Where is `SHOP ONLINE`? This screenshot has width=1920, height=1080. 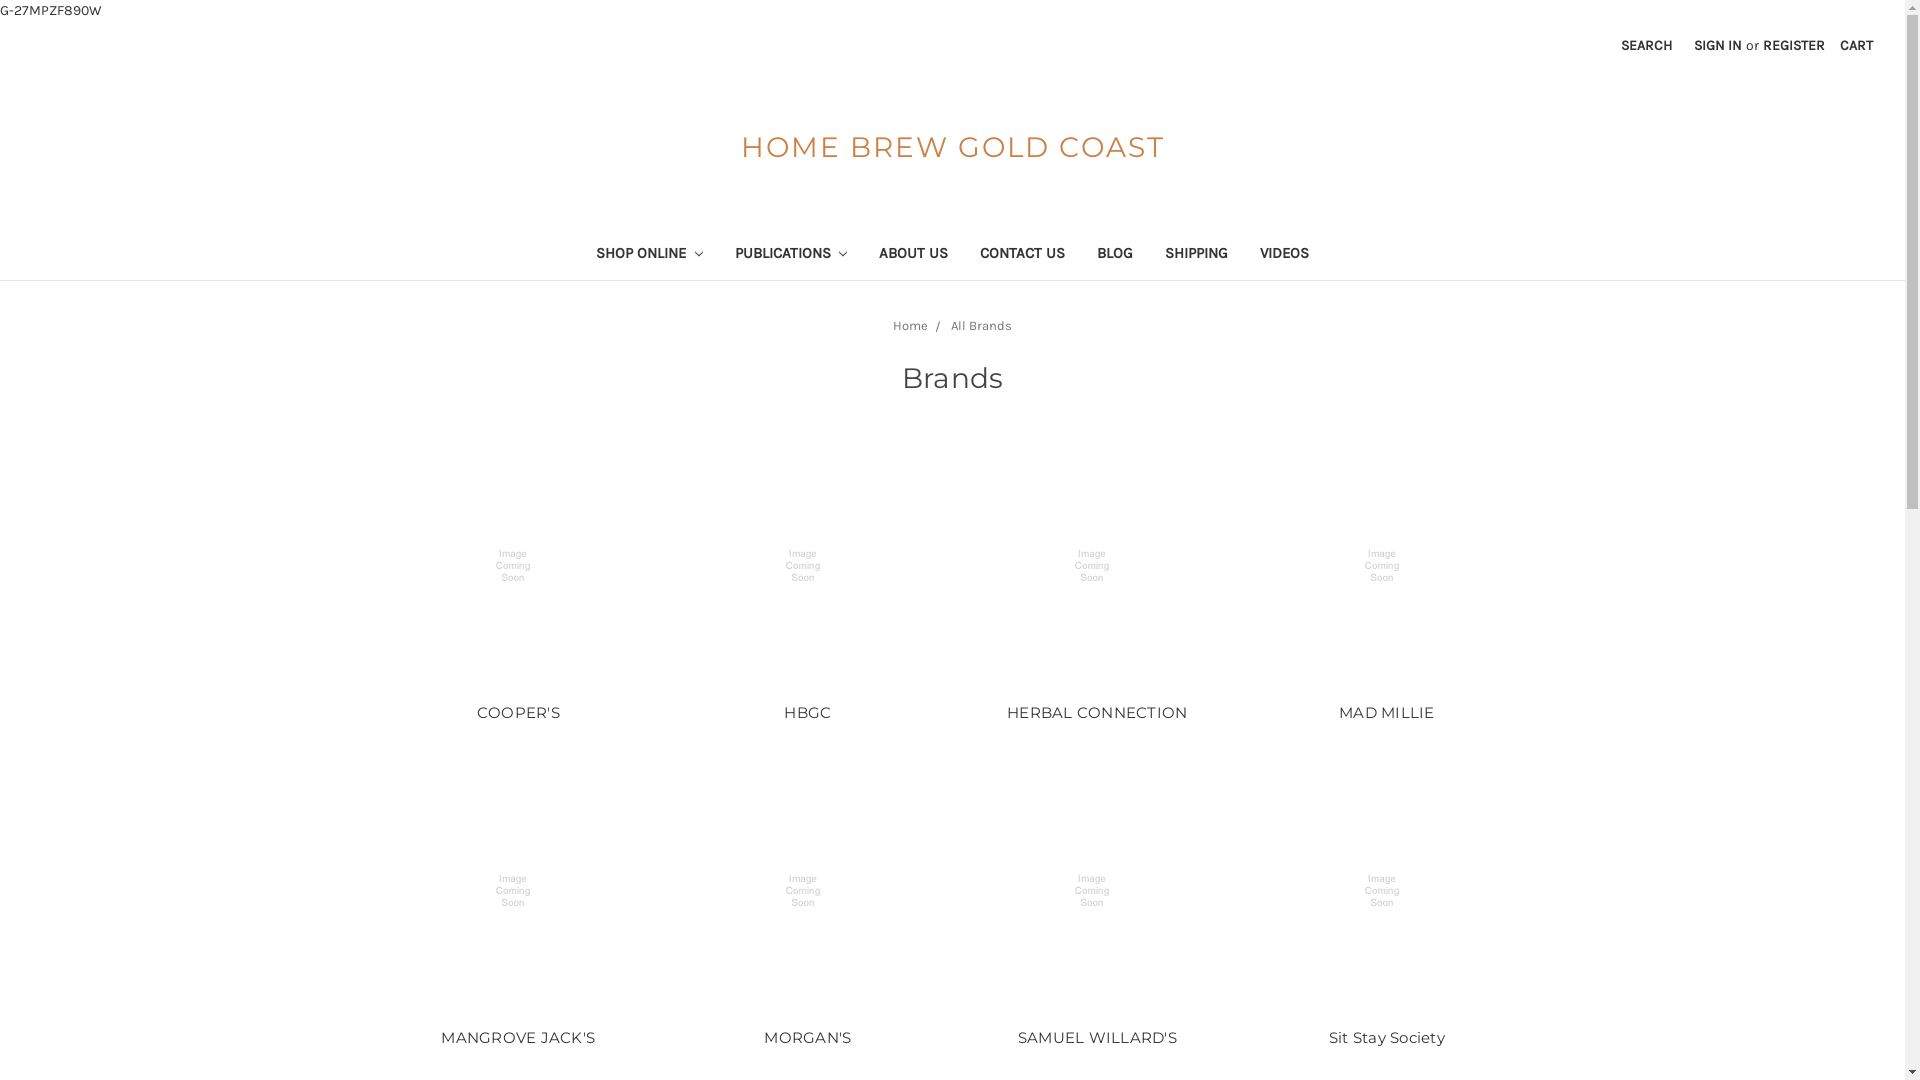 SHOP ONLINE is located at coordinates (650, 256).